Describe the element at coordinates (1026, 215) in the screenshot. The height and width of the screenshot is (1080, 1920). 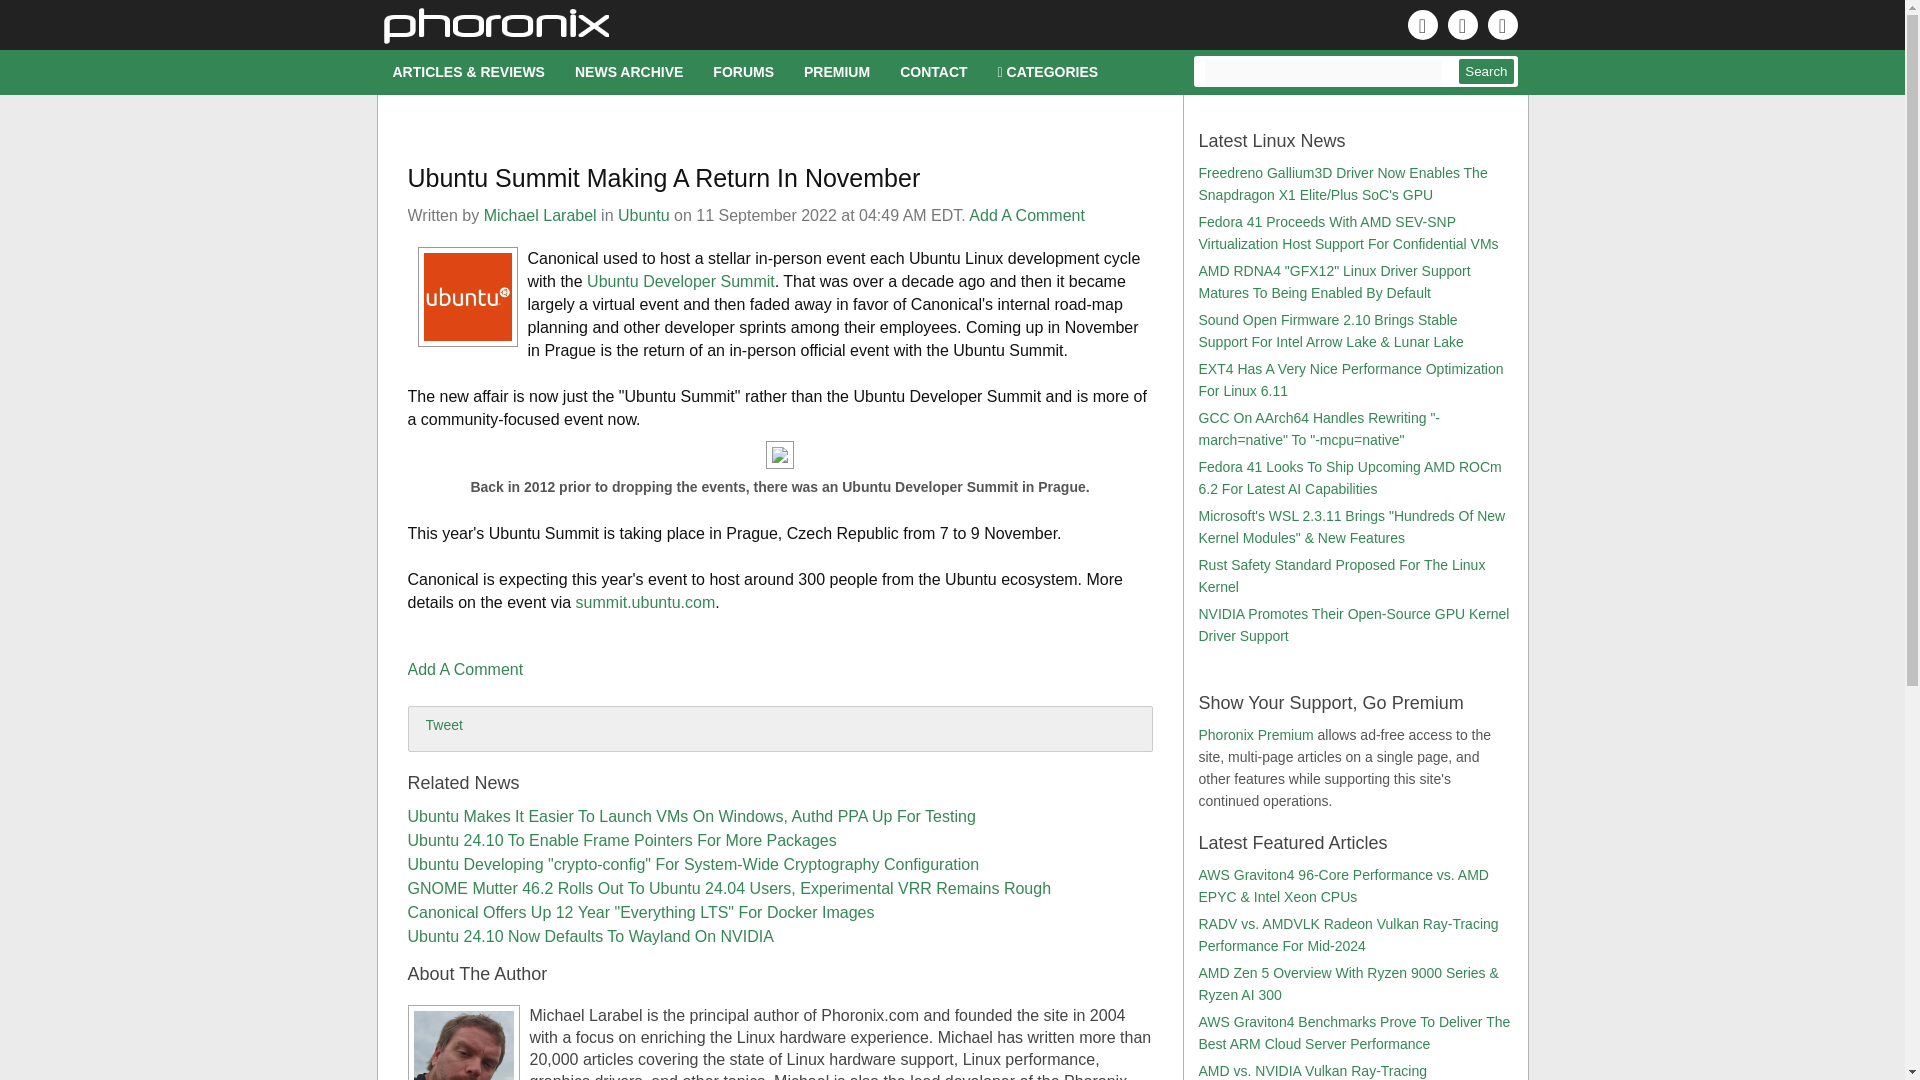
I see `Add A Comment` at that location.